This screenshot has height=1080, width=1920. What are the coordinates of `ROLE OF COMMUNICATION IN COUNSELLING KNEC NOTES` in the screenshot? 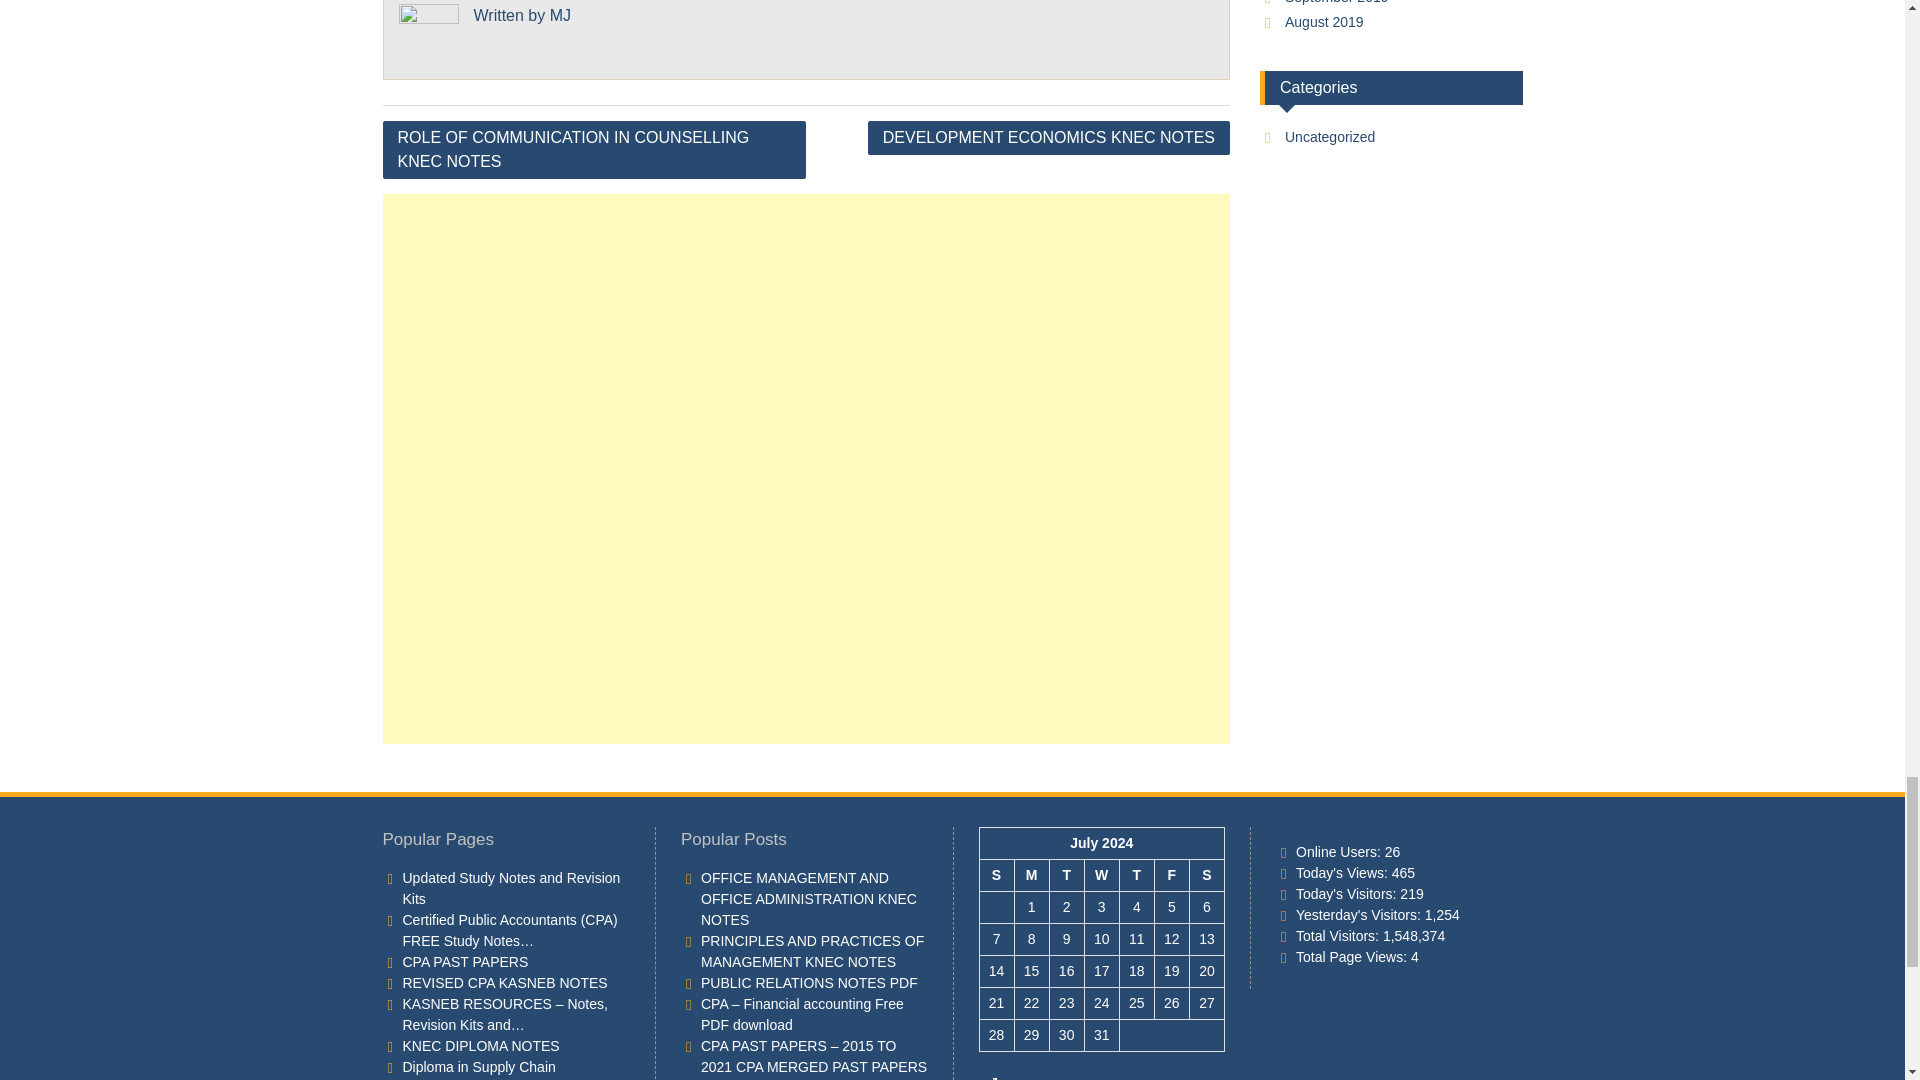 It's located at (594, 150).